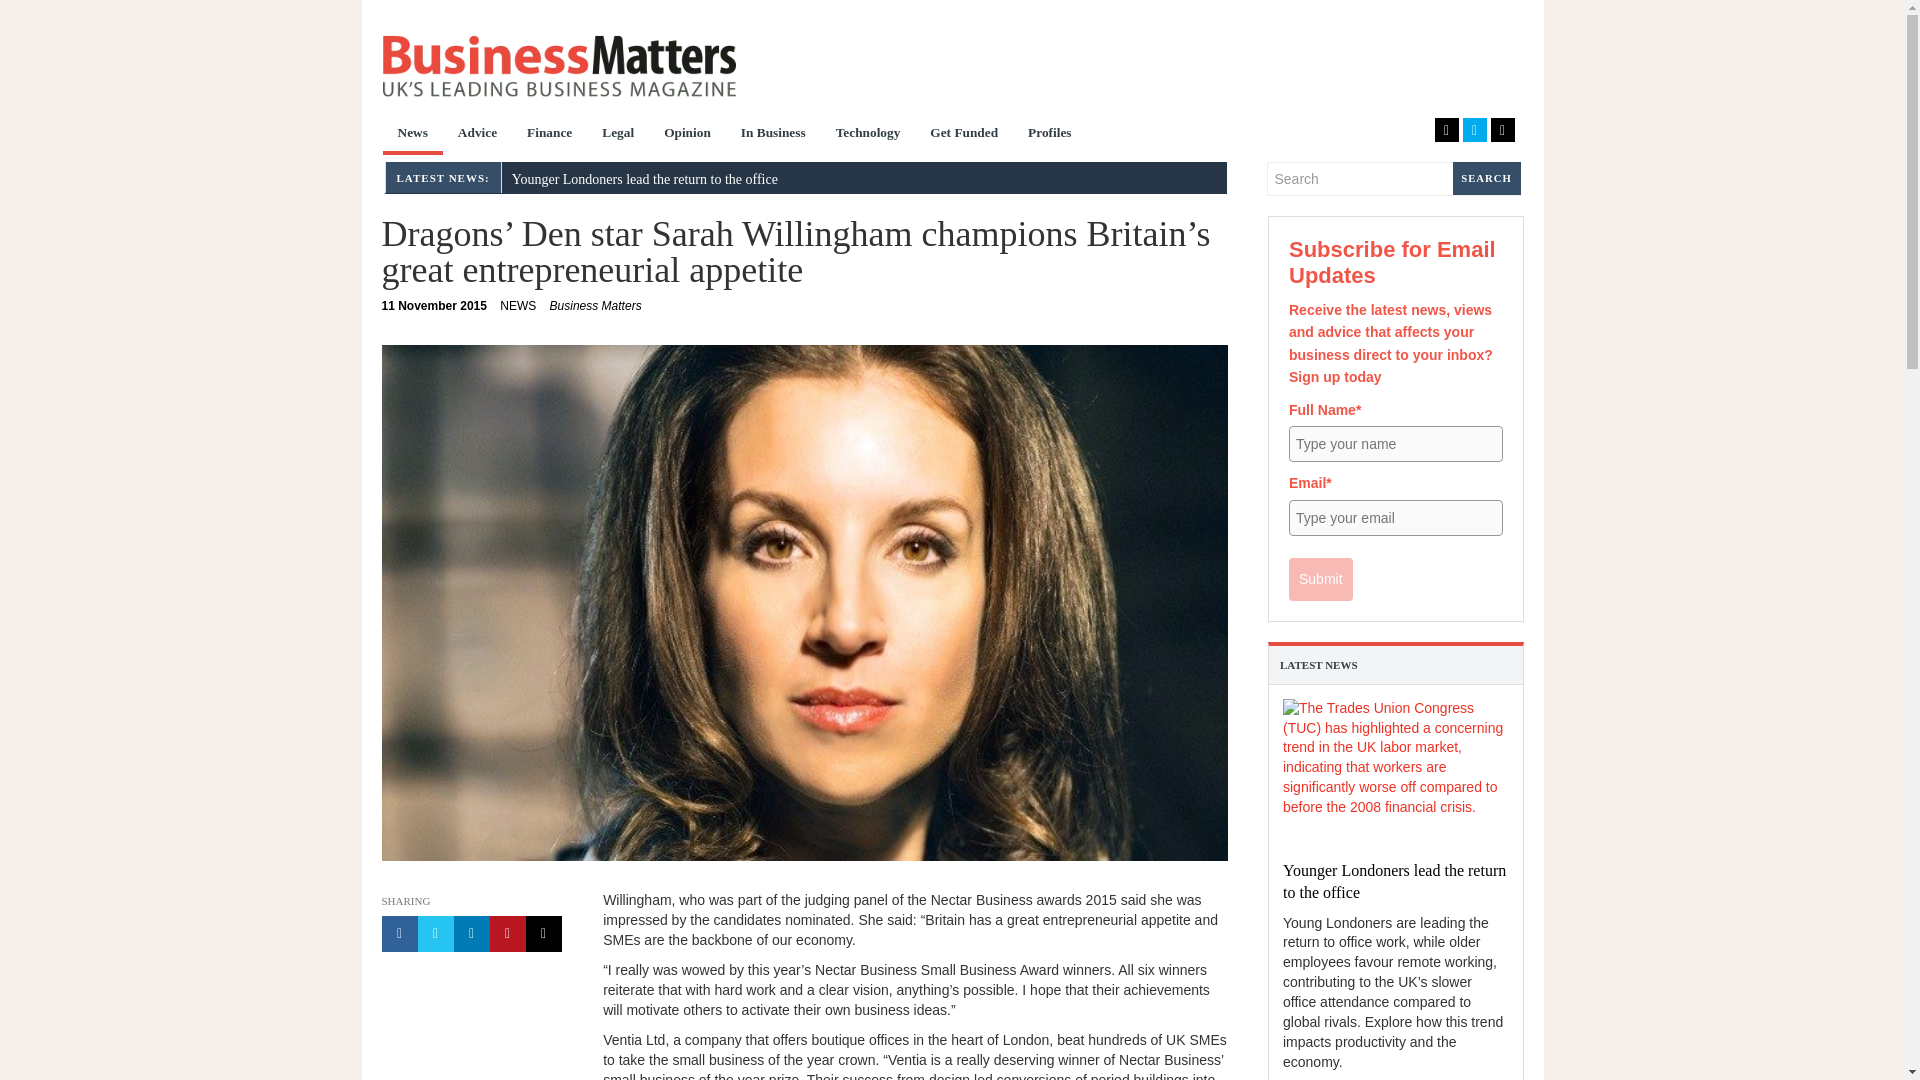 This screenshot has height=1080, width=1920. Describe the element at coordinates (964, 134) in the screenshot. I see `Get Funded` at that location.